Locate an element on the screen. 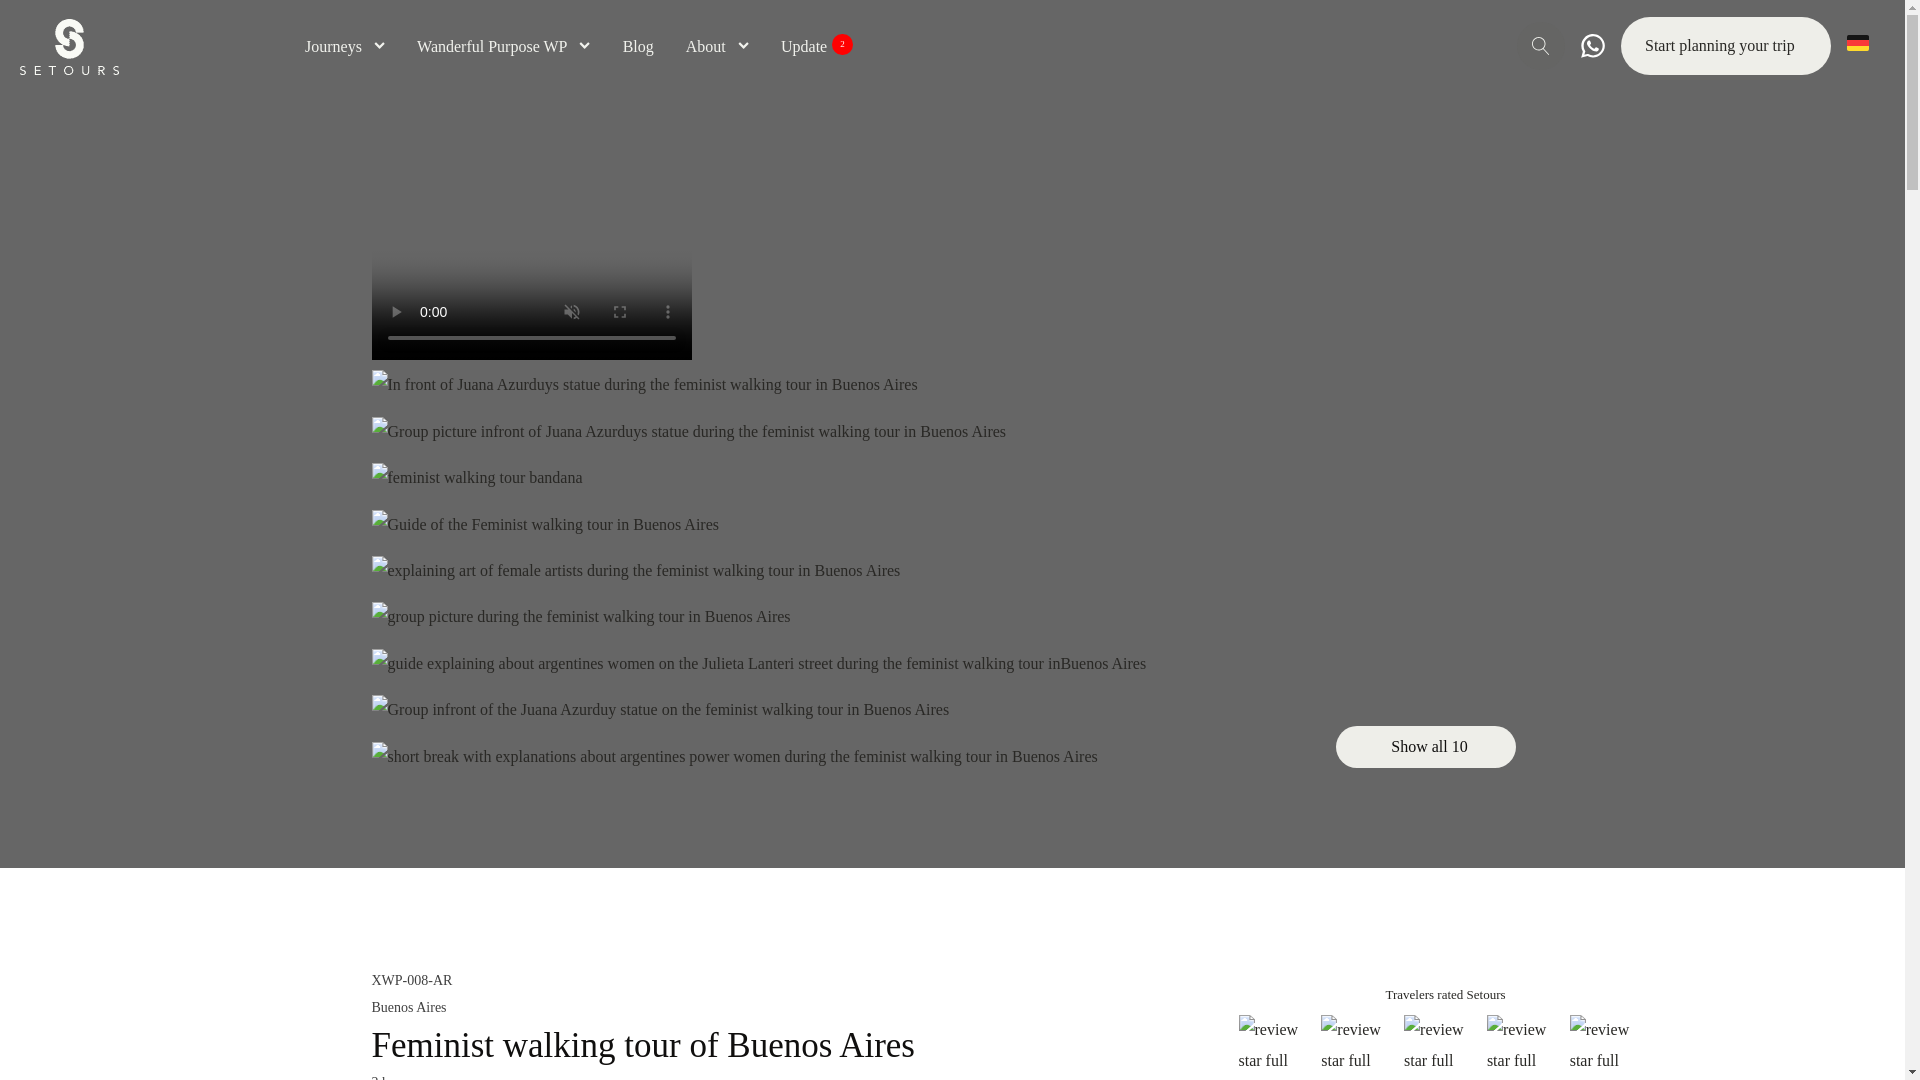 The image size is (1920, 1080). Blog is located at coordinates (638, 46).